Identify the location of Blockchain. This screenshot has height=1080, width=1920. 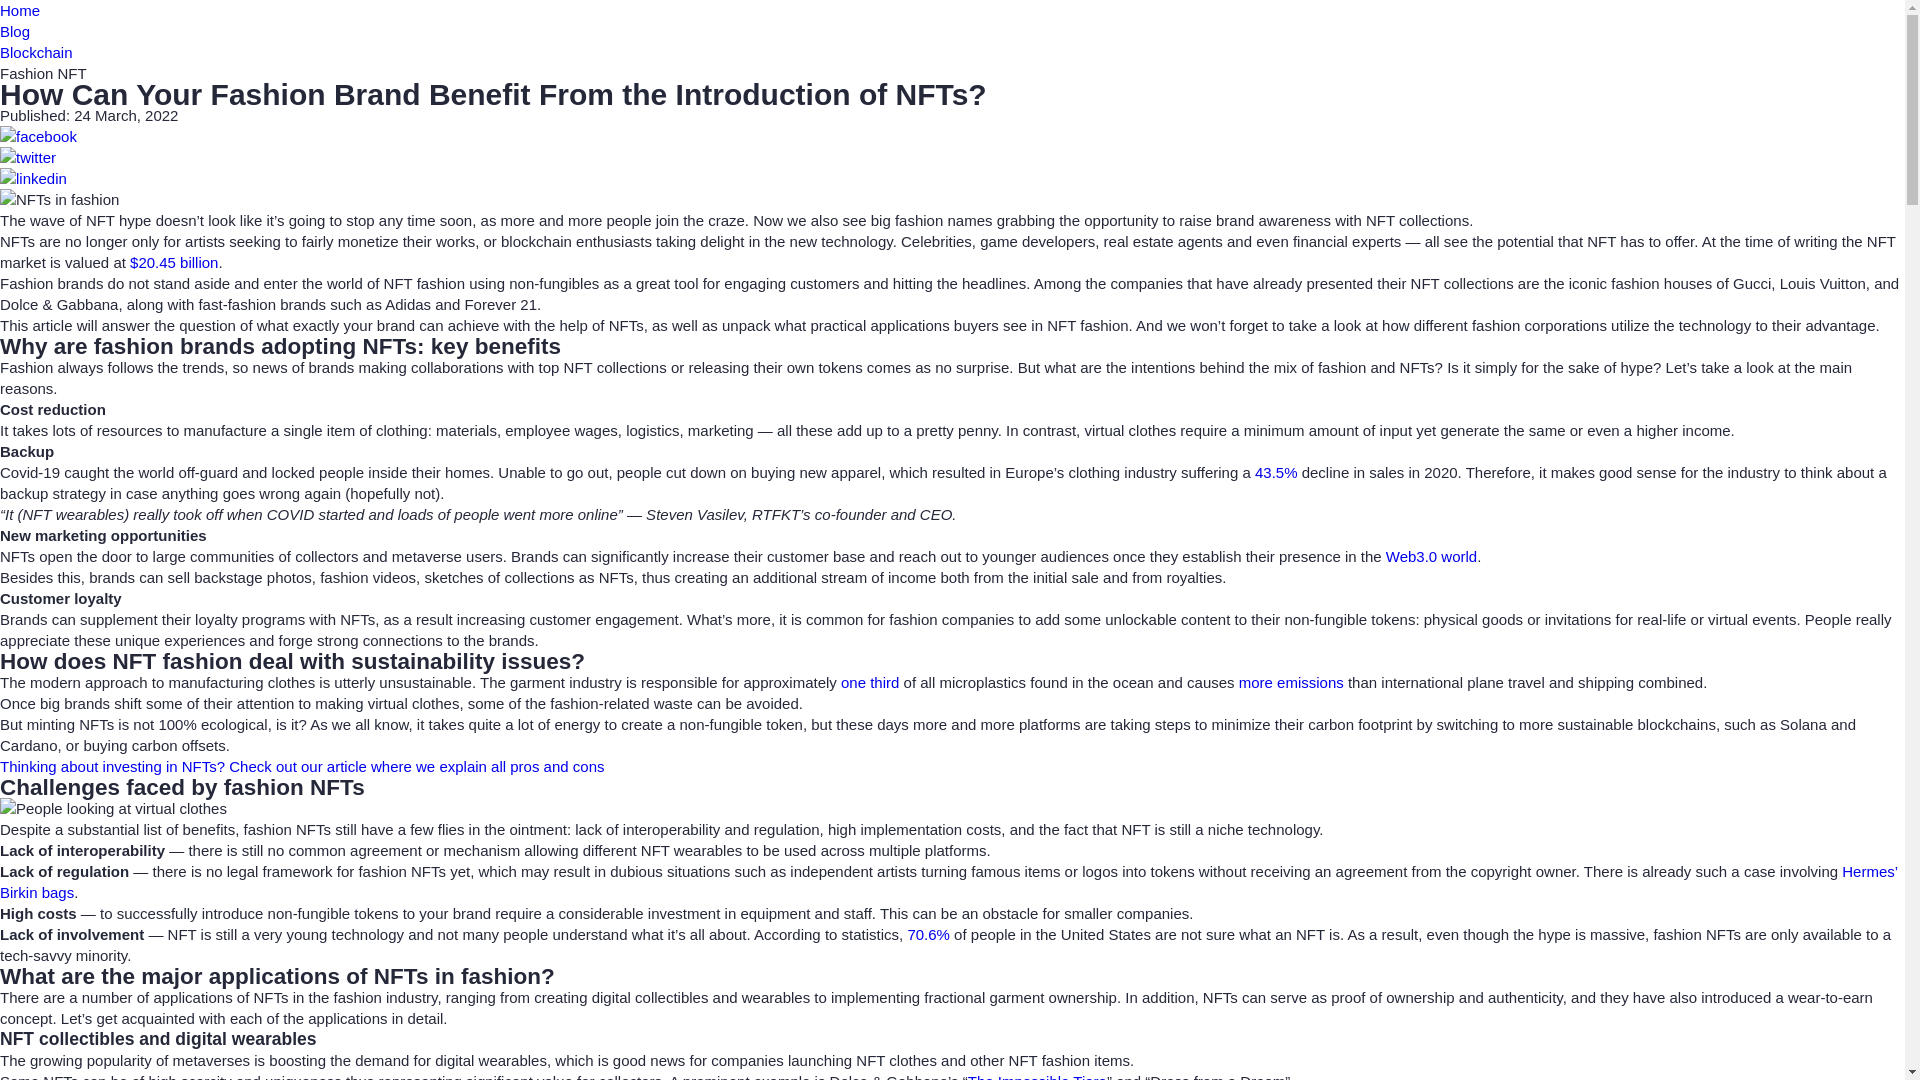
(36, 52).